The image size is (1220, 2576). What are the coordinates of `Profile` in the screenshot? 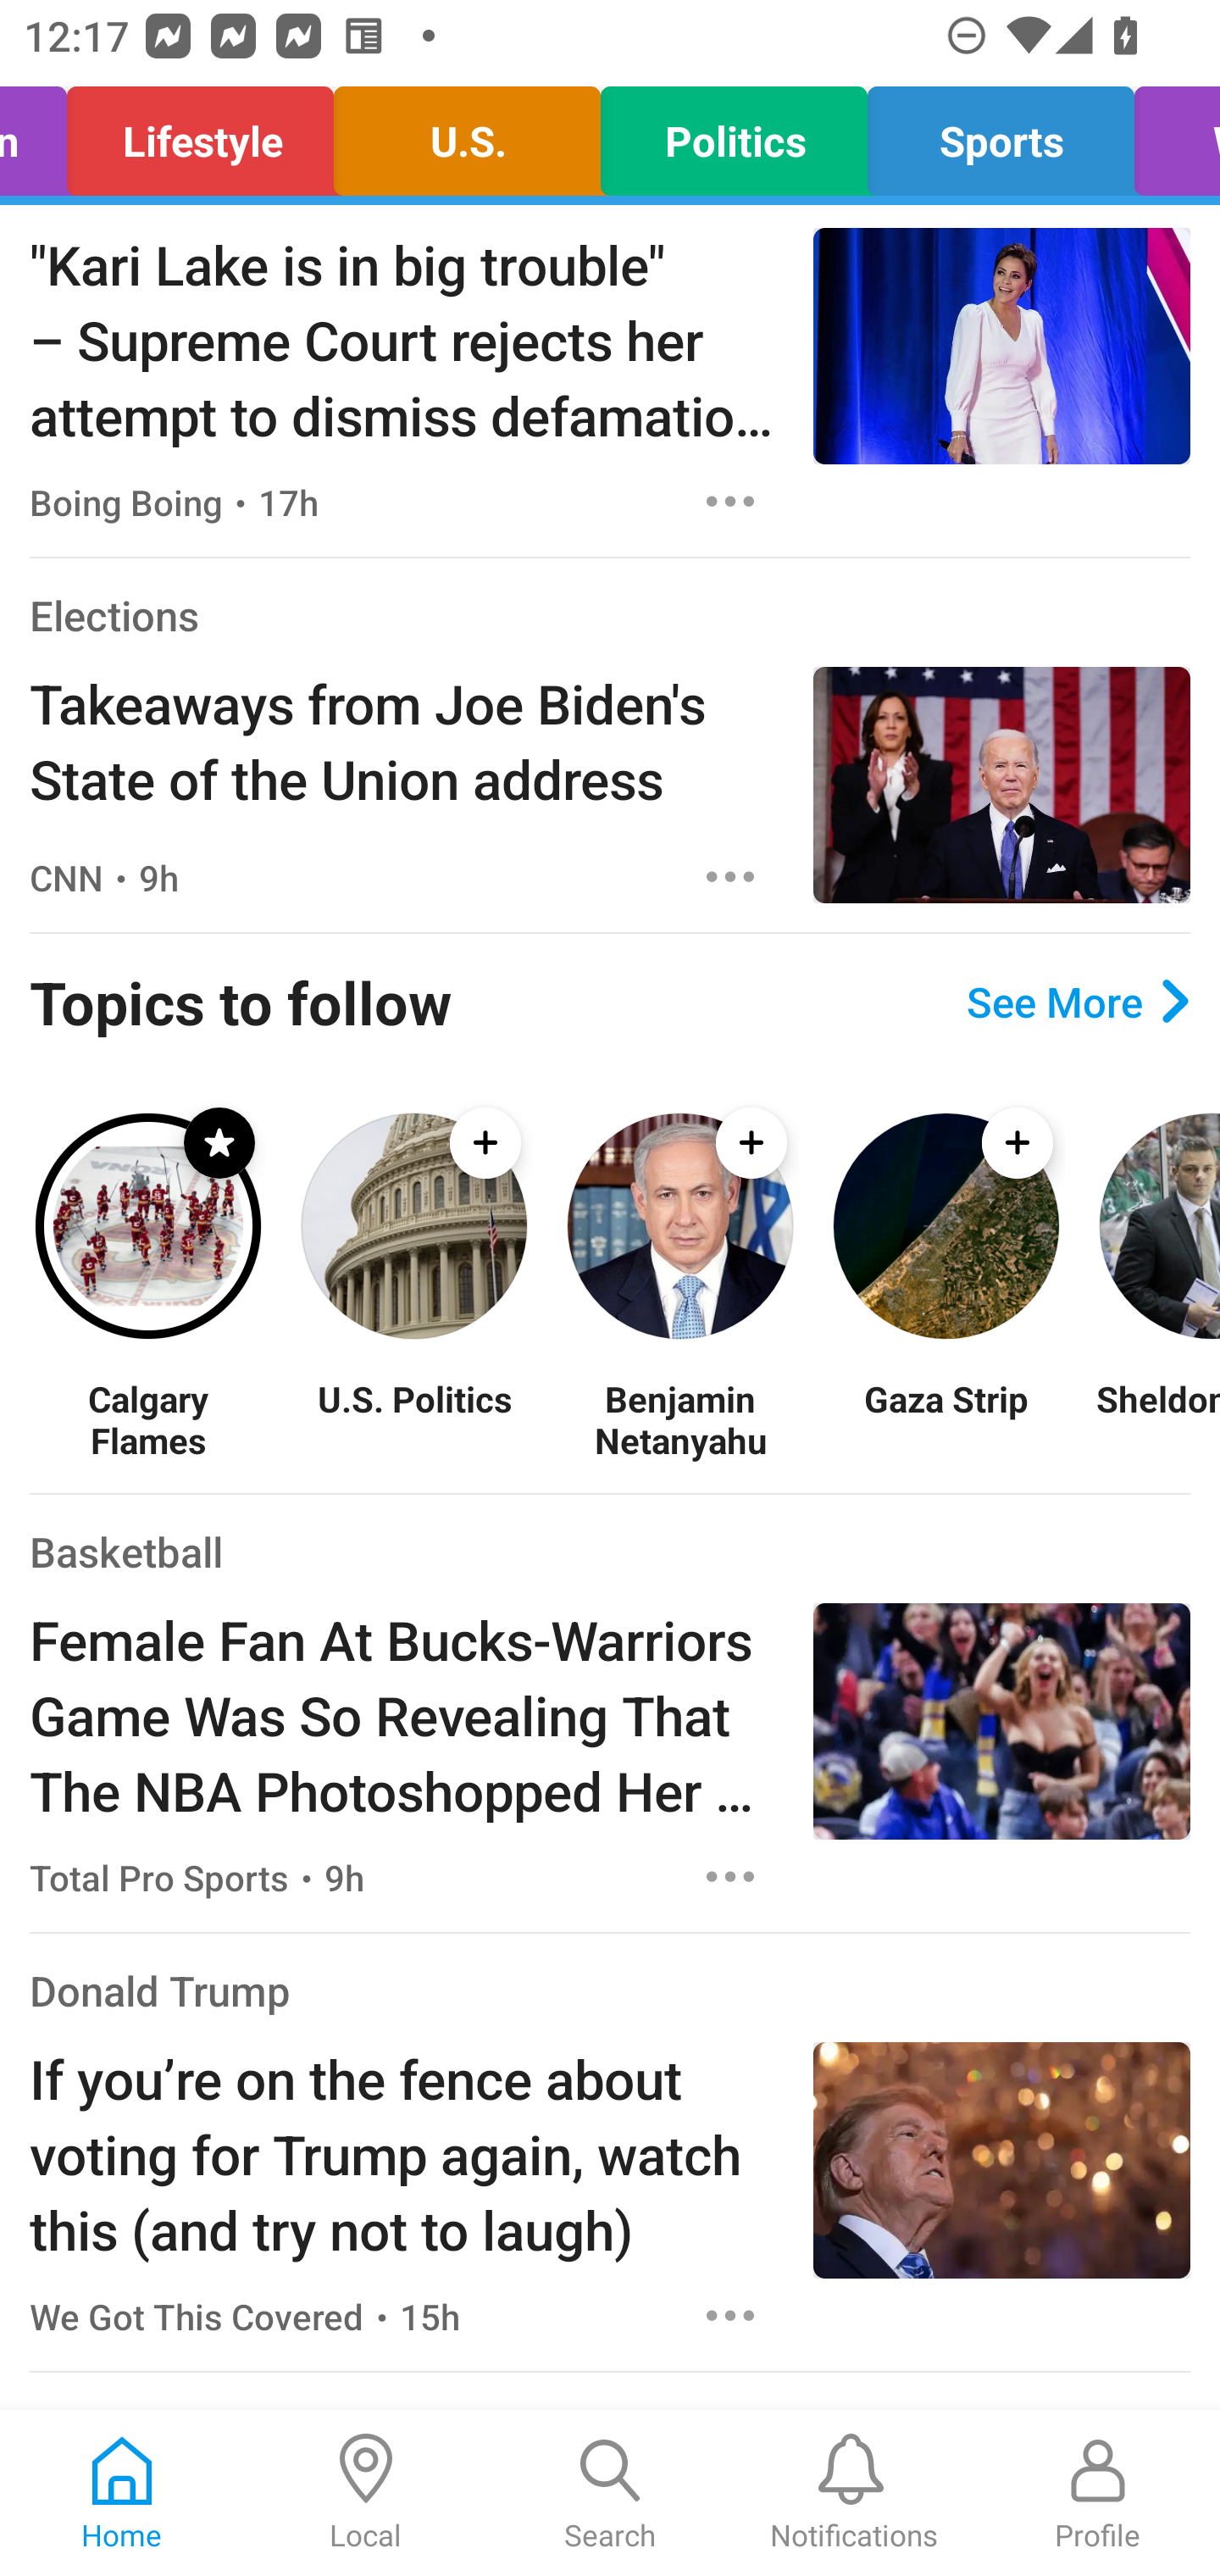 It's located at (1098, 2493).